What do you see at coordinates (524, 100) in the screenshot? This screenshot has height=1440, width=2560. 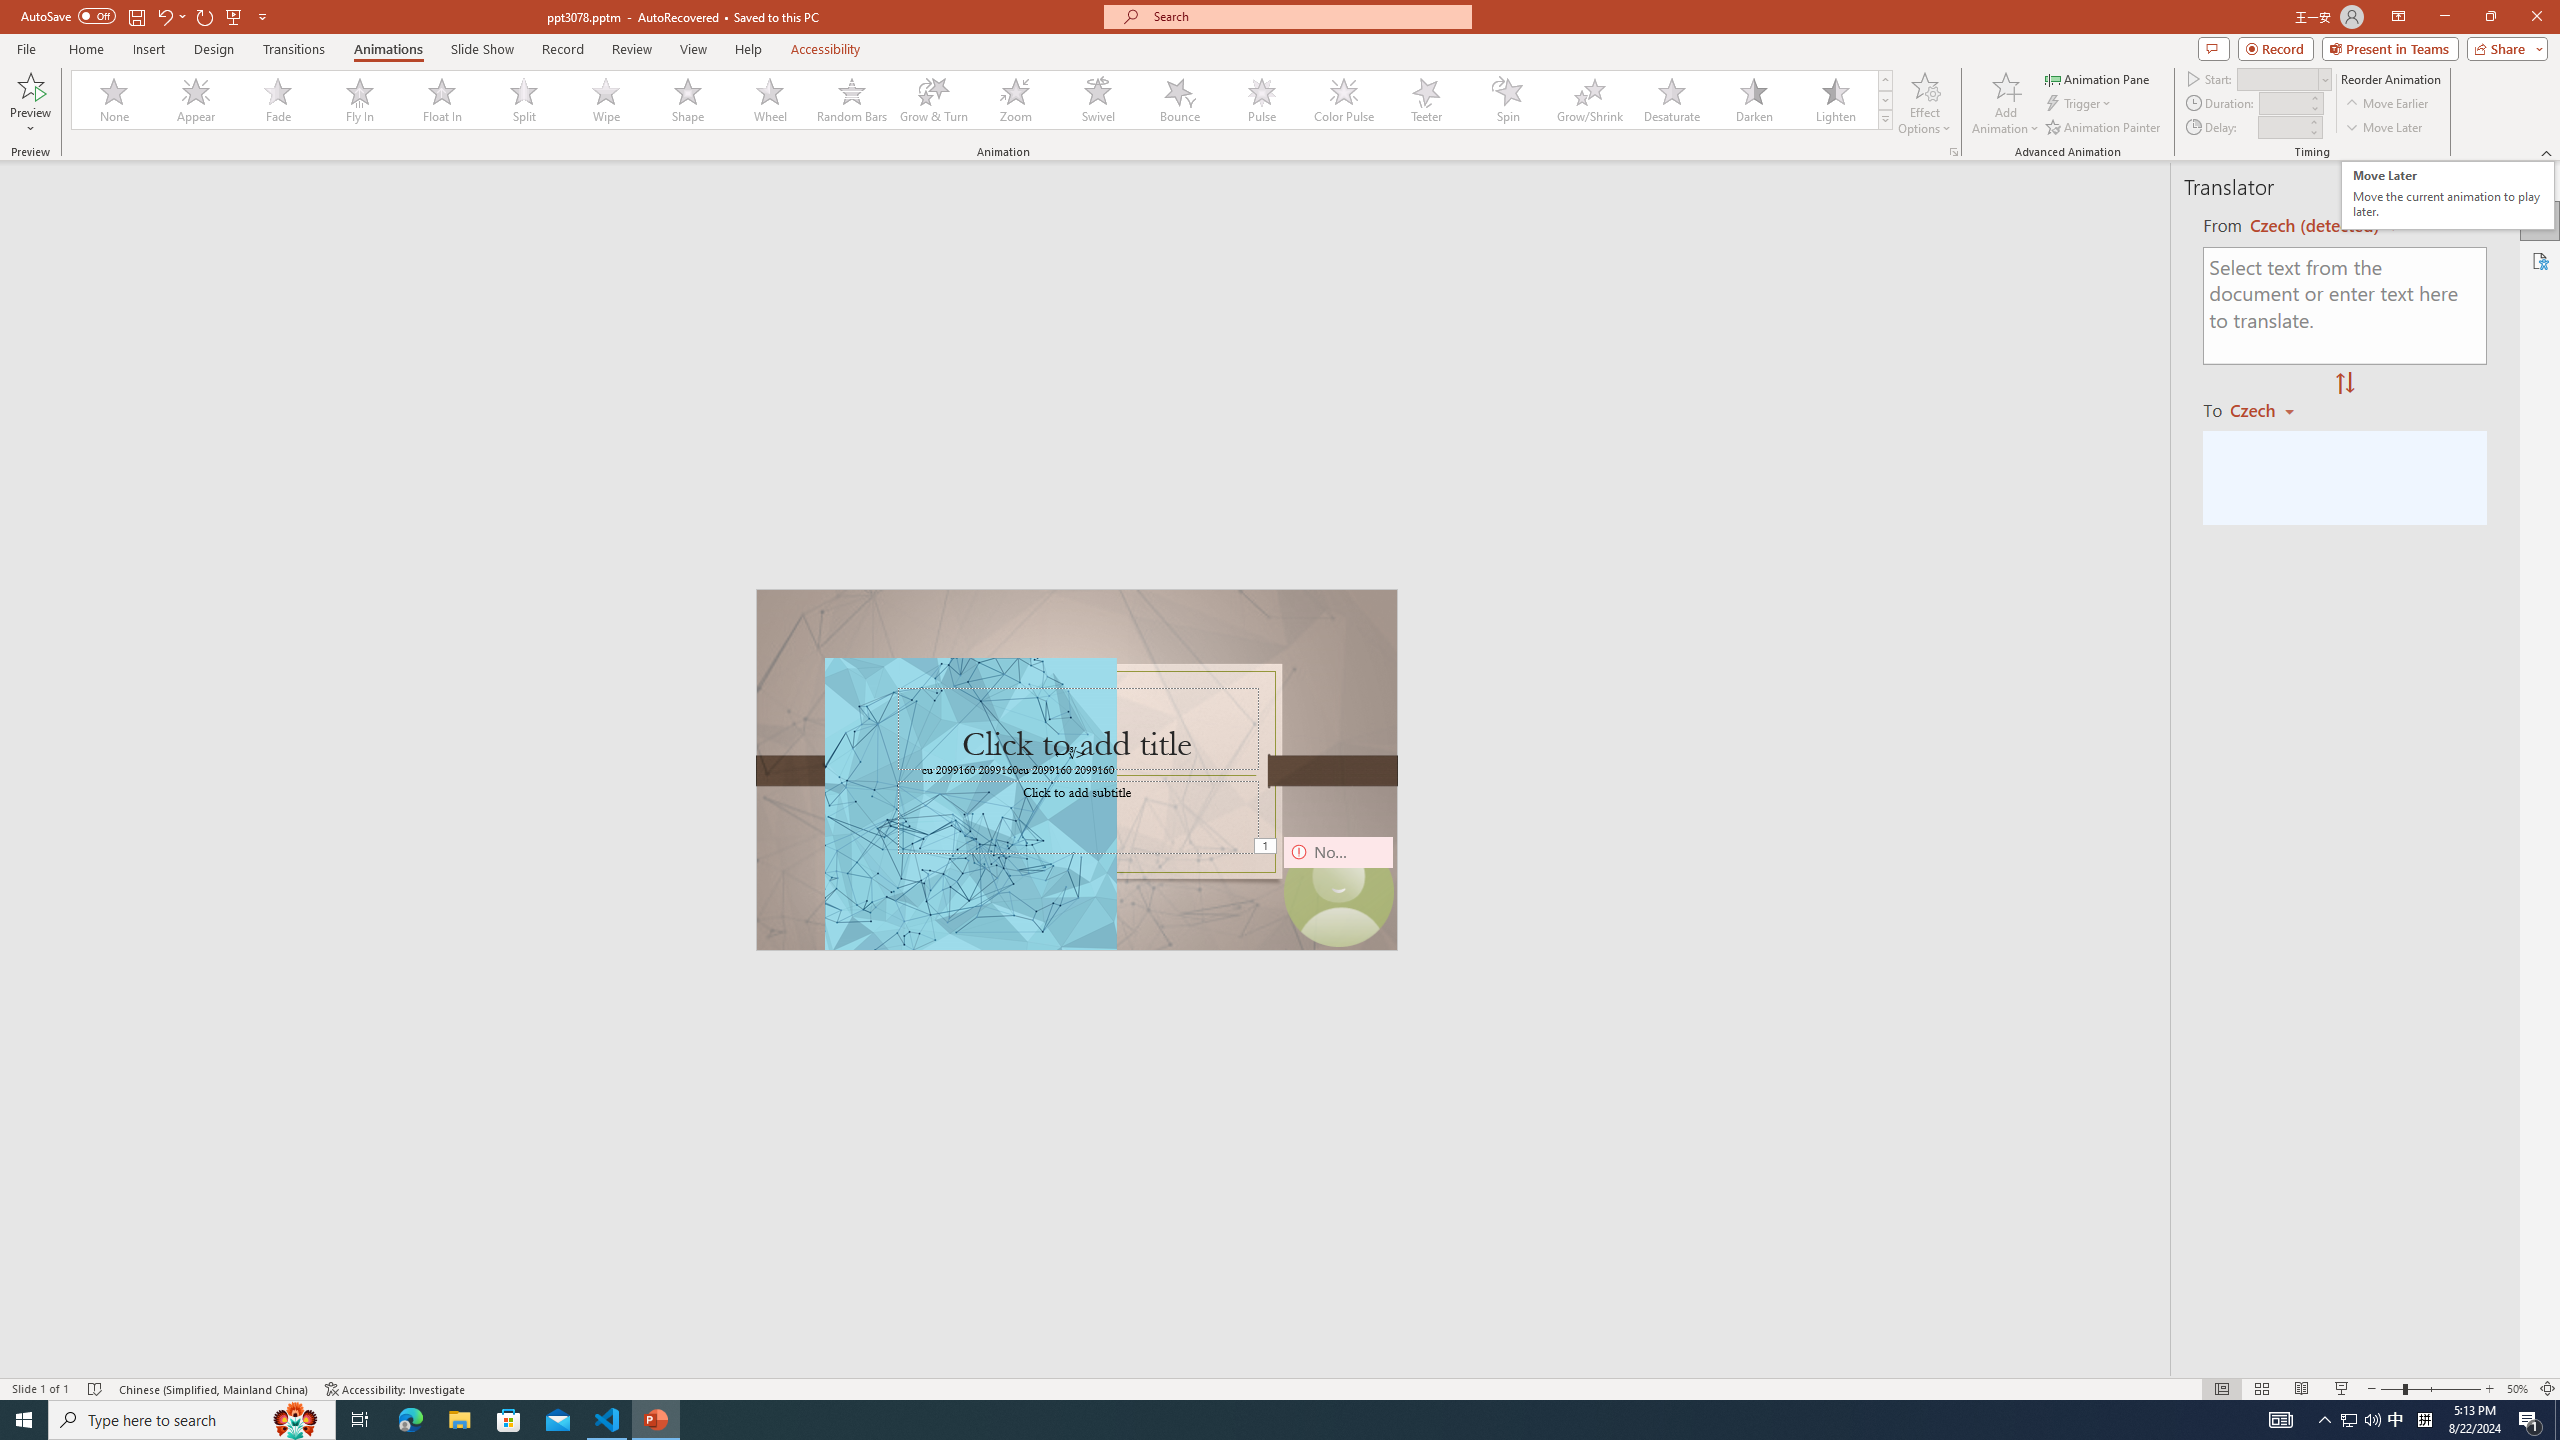 I see `Split` at bounding box center [524, 100].